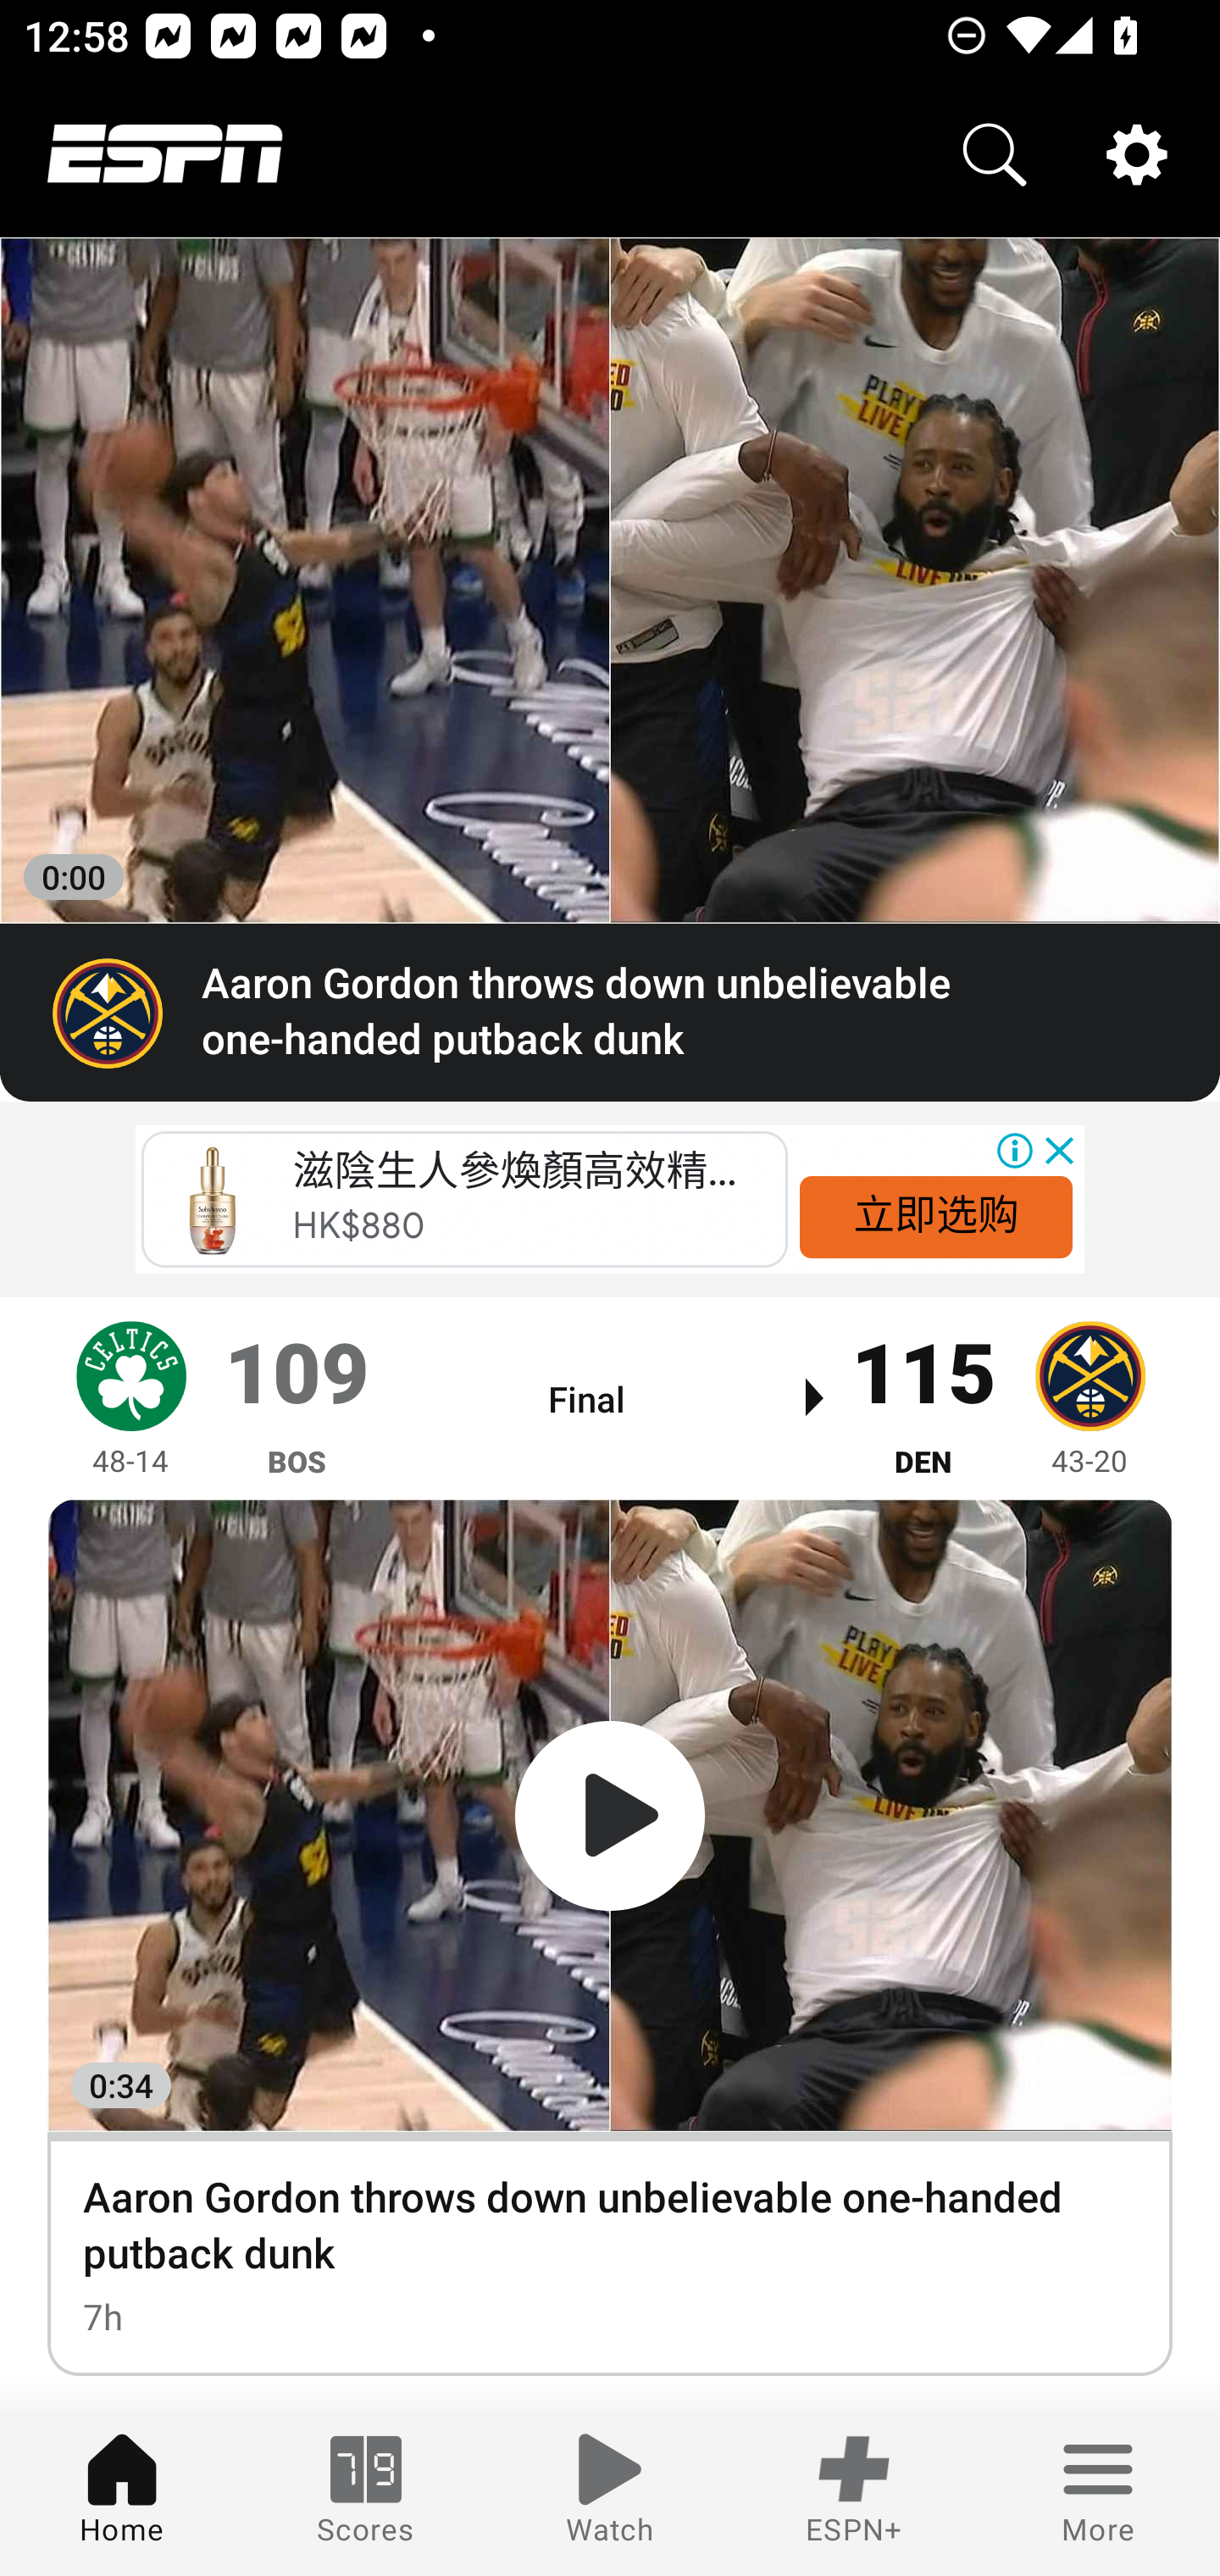 The image size is (1220, 2576). Describe the element at coordinates (935, 1215) in the screenshot. I see `立即选购` at that location.